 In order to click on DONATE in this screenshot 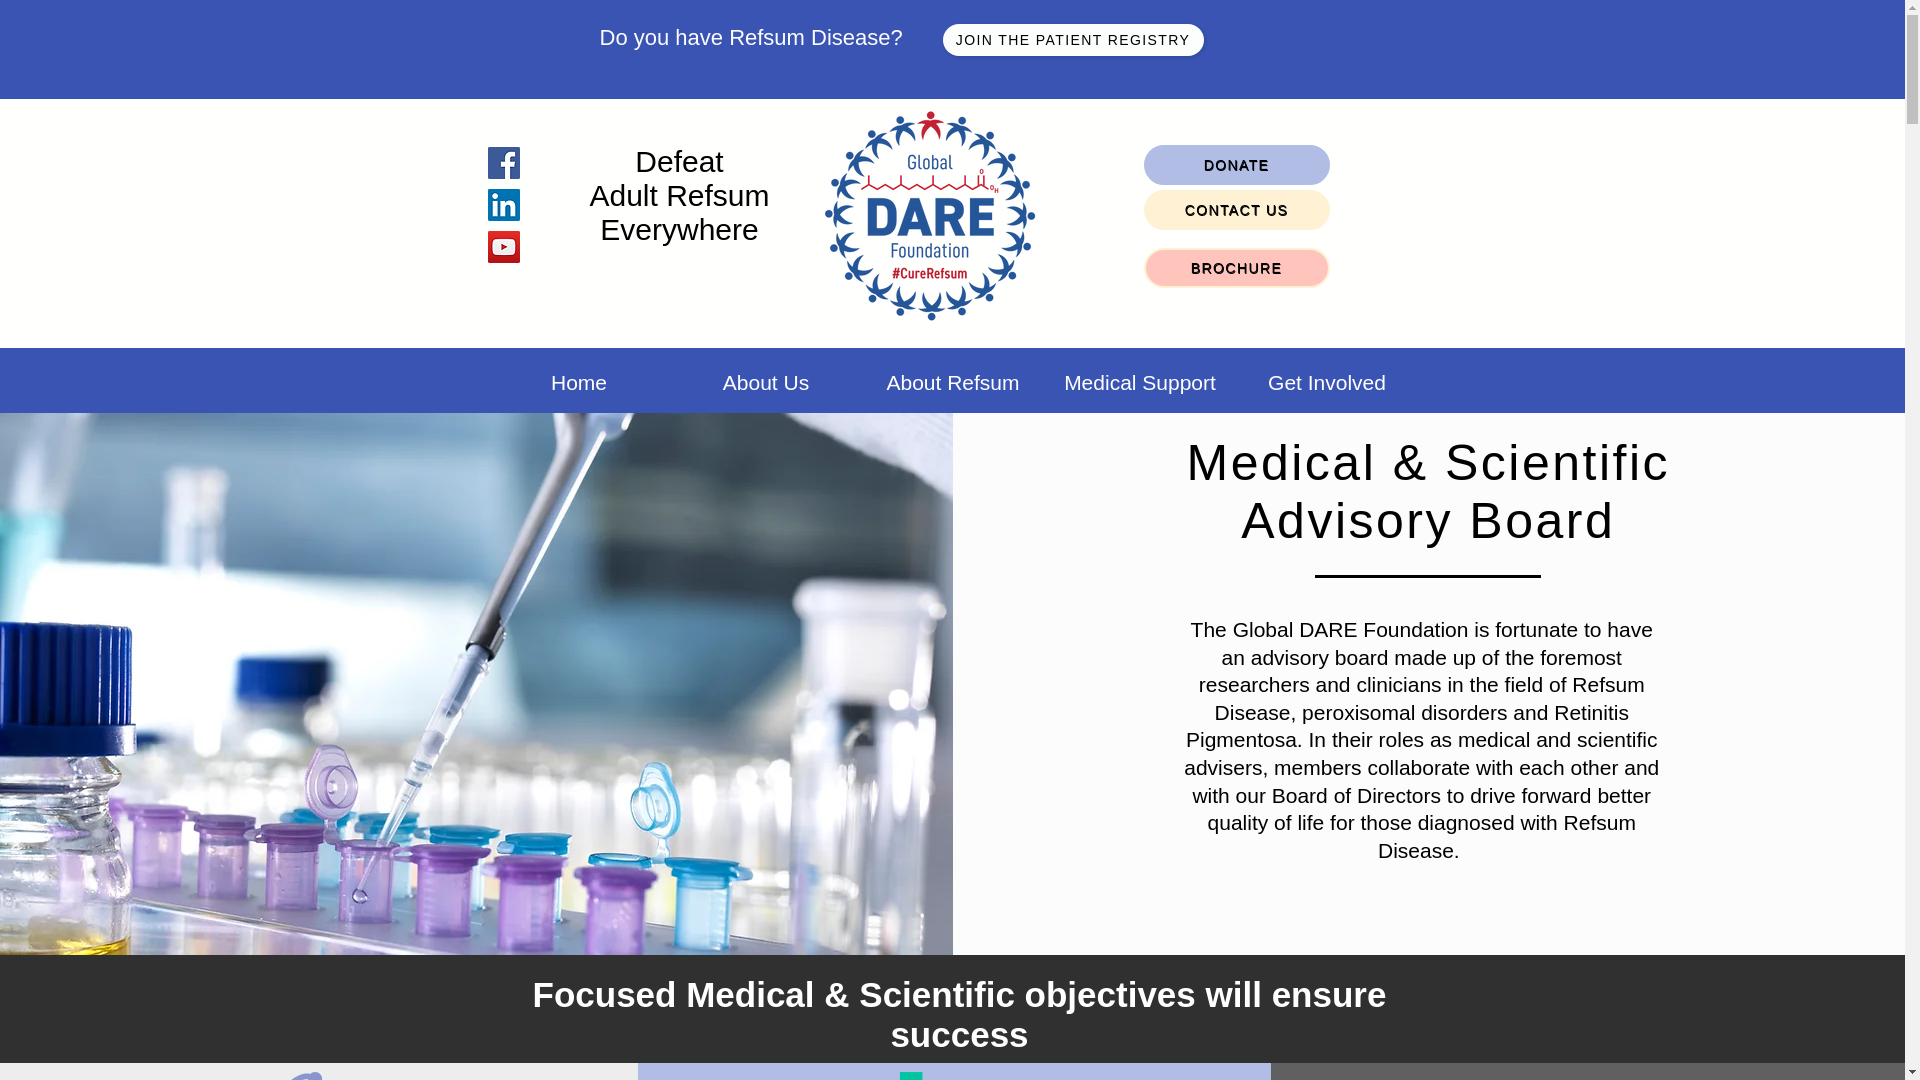, I will do `click(1237, 164)`.